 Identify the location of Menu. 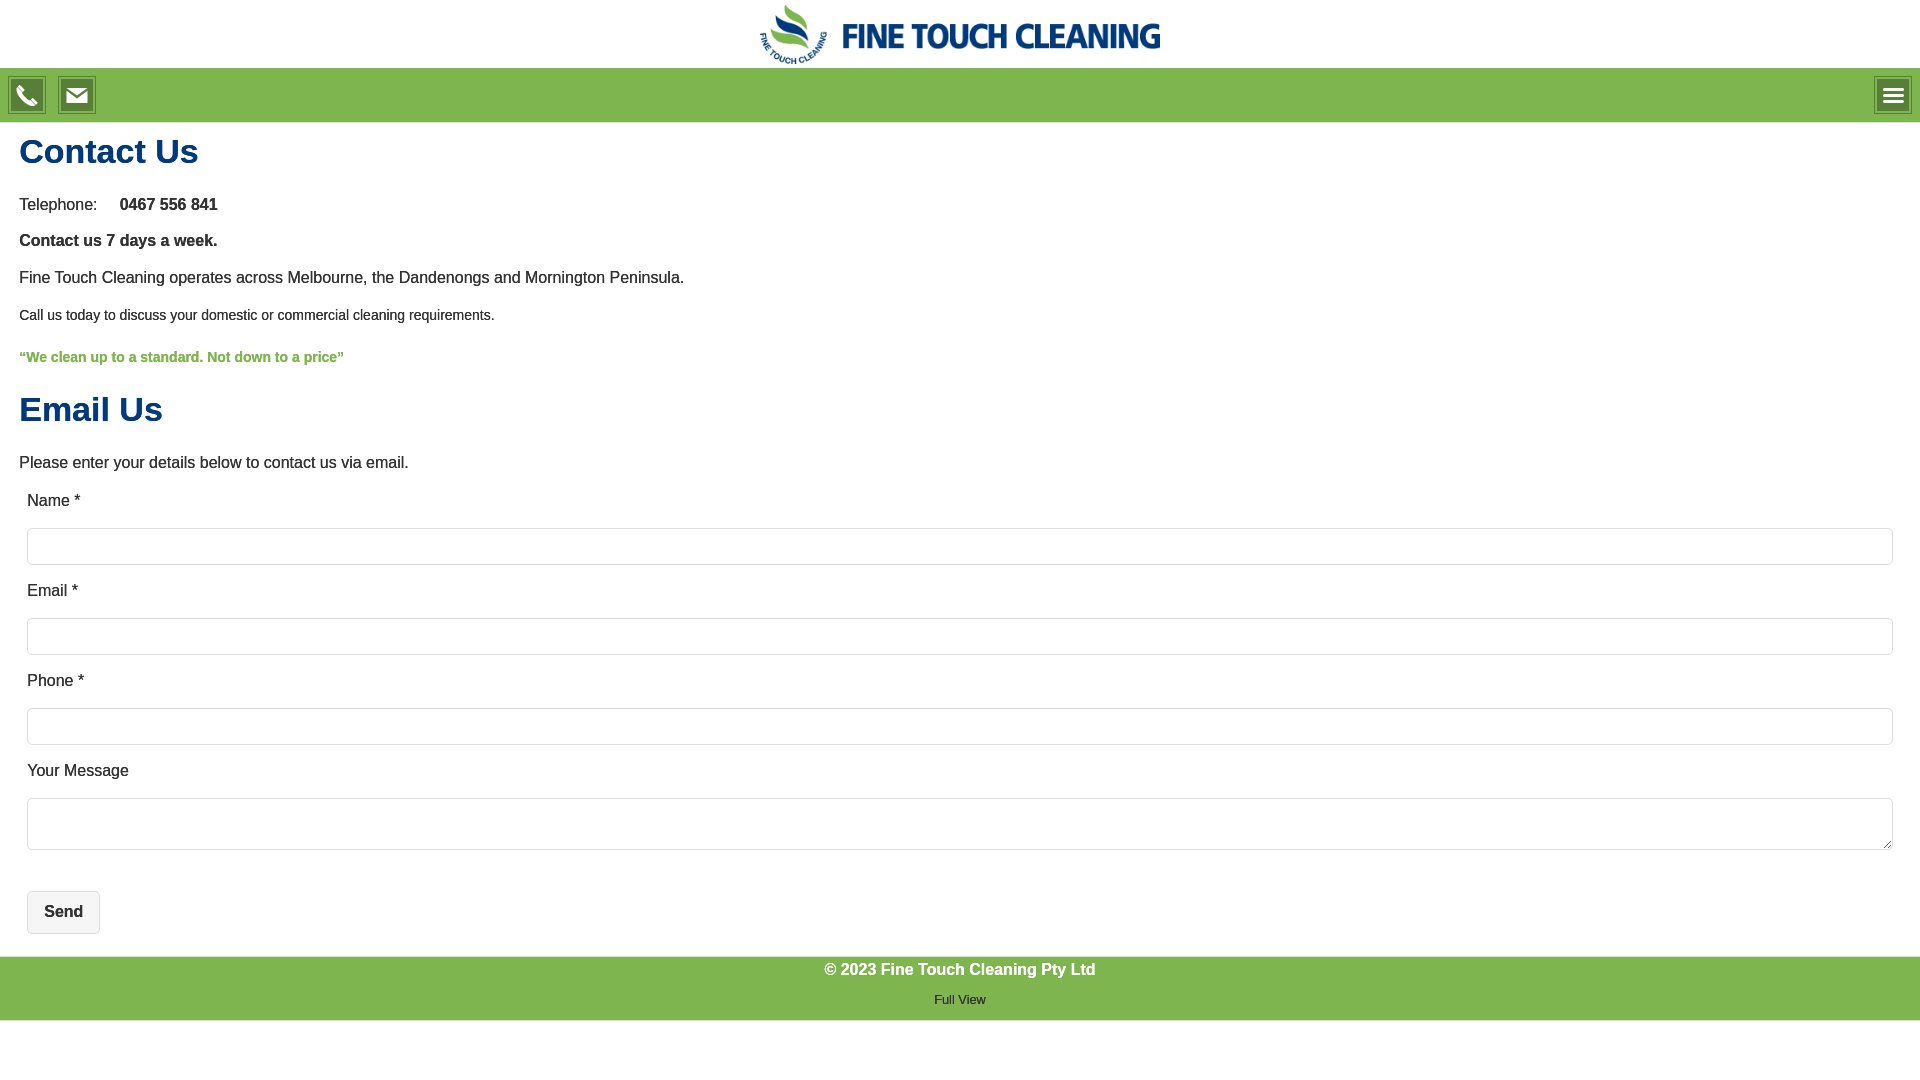
(1893, 95).